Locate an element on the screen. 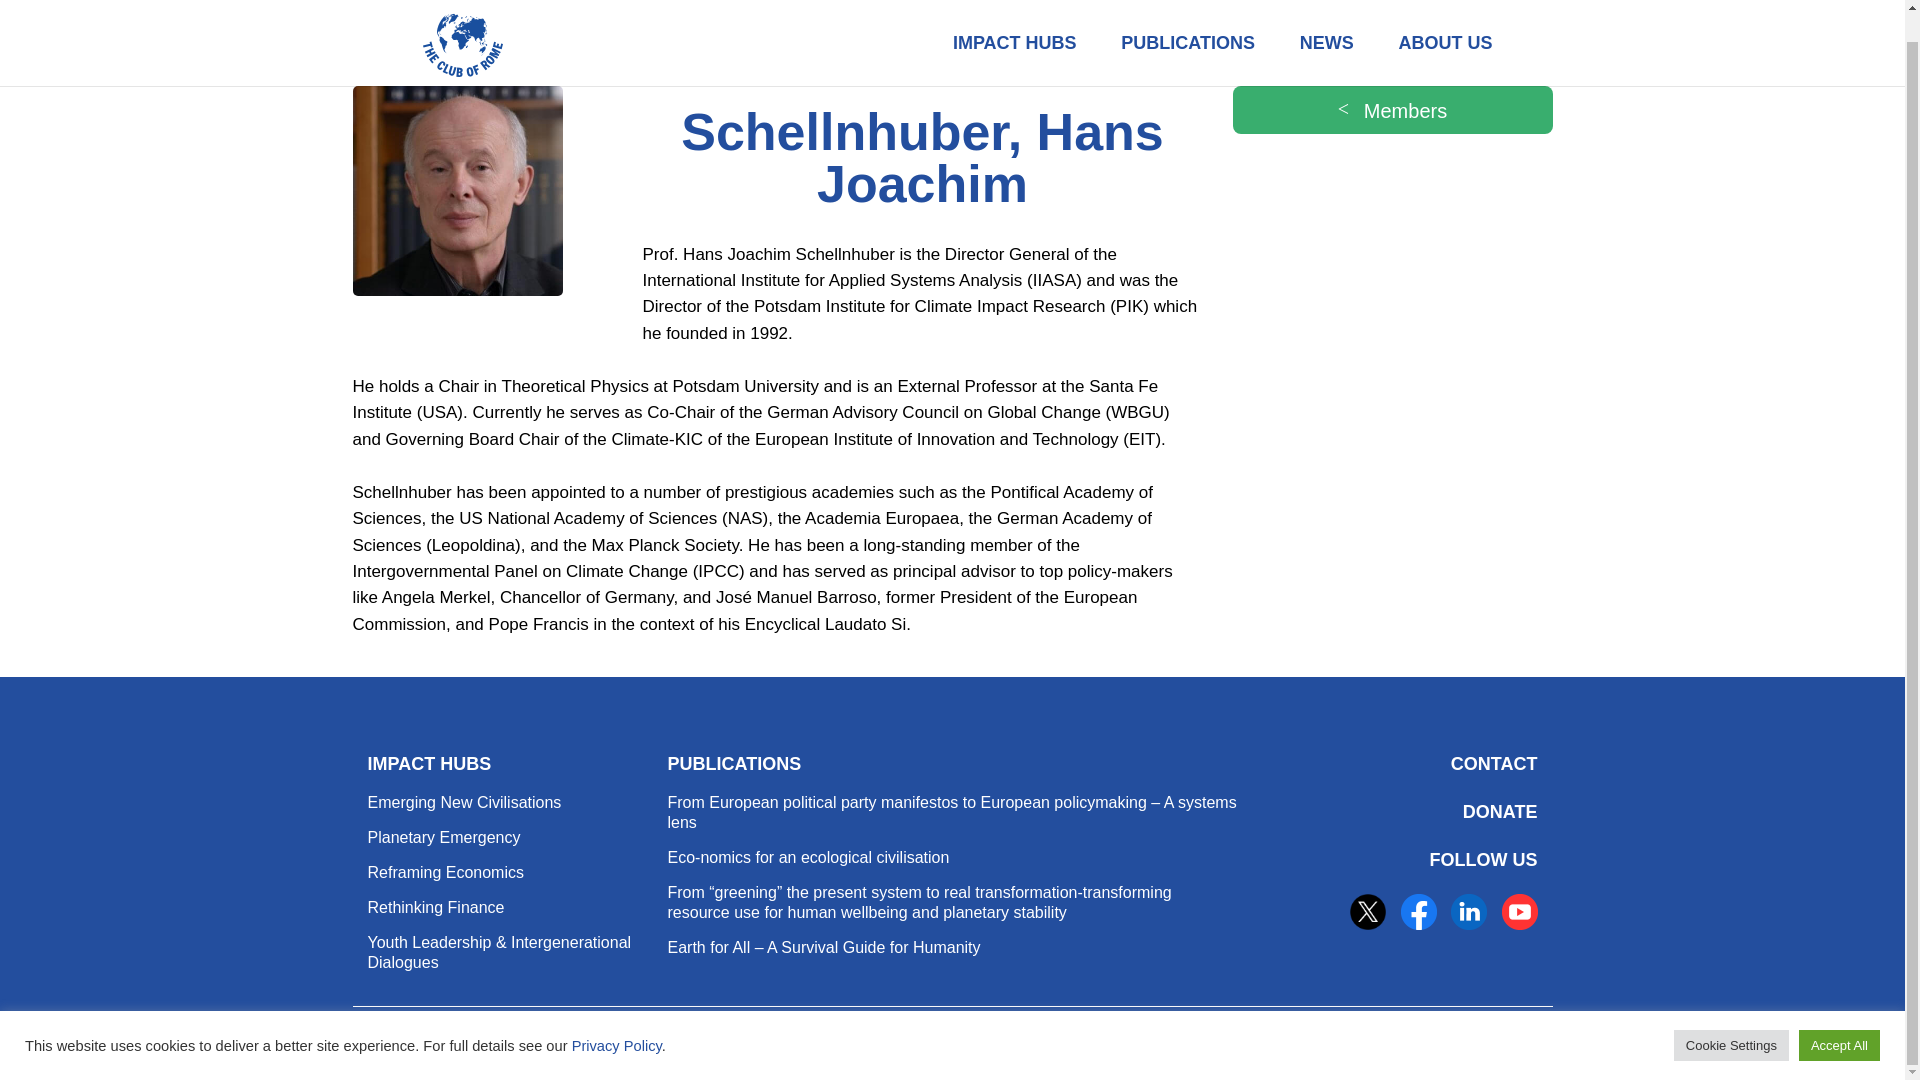  YouTube is located at coordinates (1519, 912).